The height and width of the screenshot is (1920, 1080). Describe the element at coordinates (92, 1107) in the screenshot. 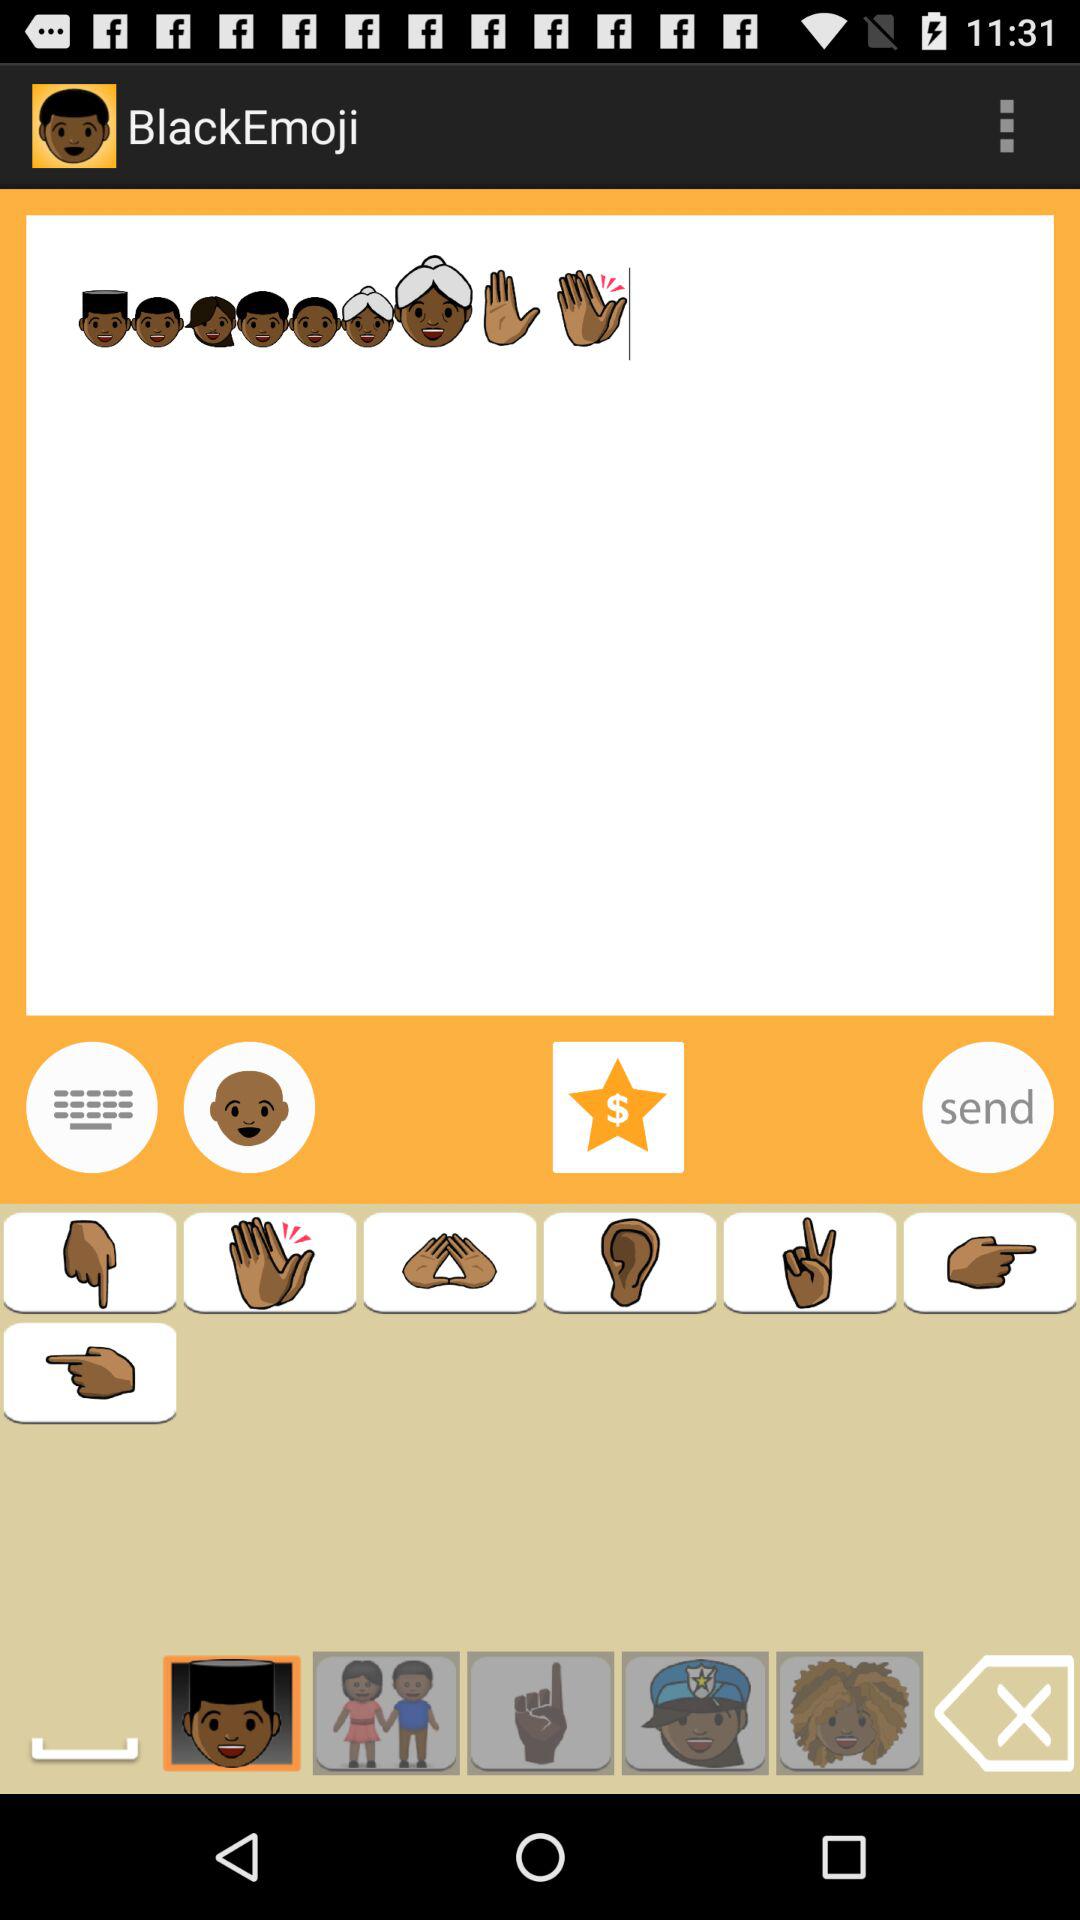

I see `the button is used to key pad` at that location.